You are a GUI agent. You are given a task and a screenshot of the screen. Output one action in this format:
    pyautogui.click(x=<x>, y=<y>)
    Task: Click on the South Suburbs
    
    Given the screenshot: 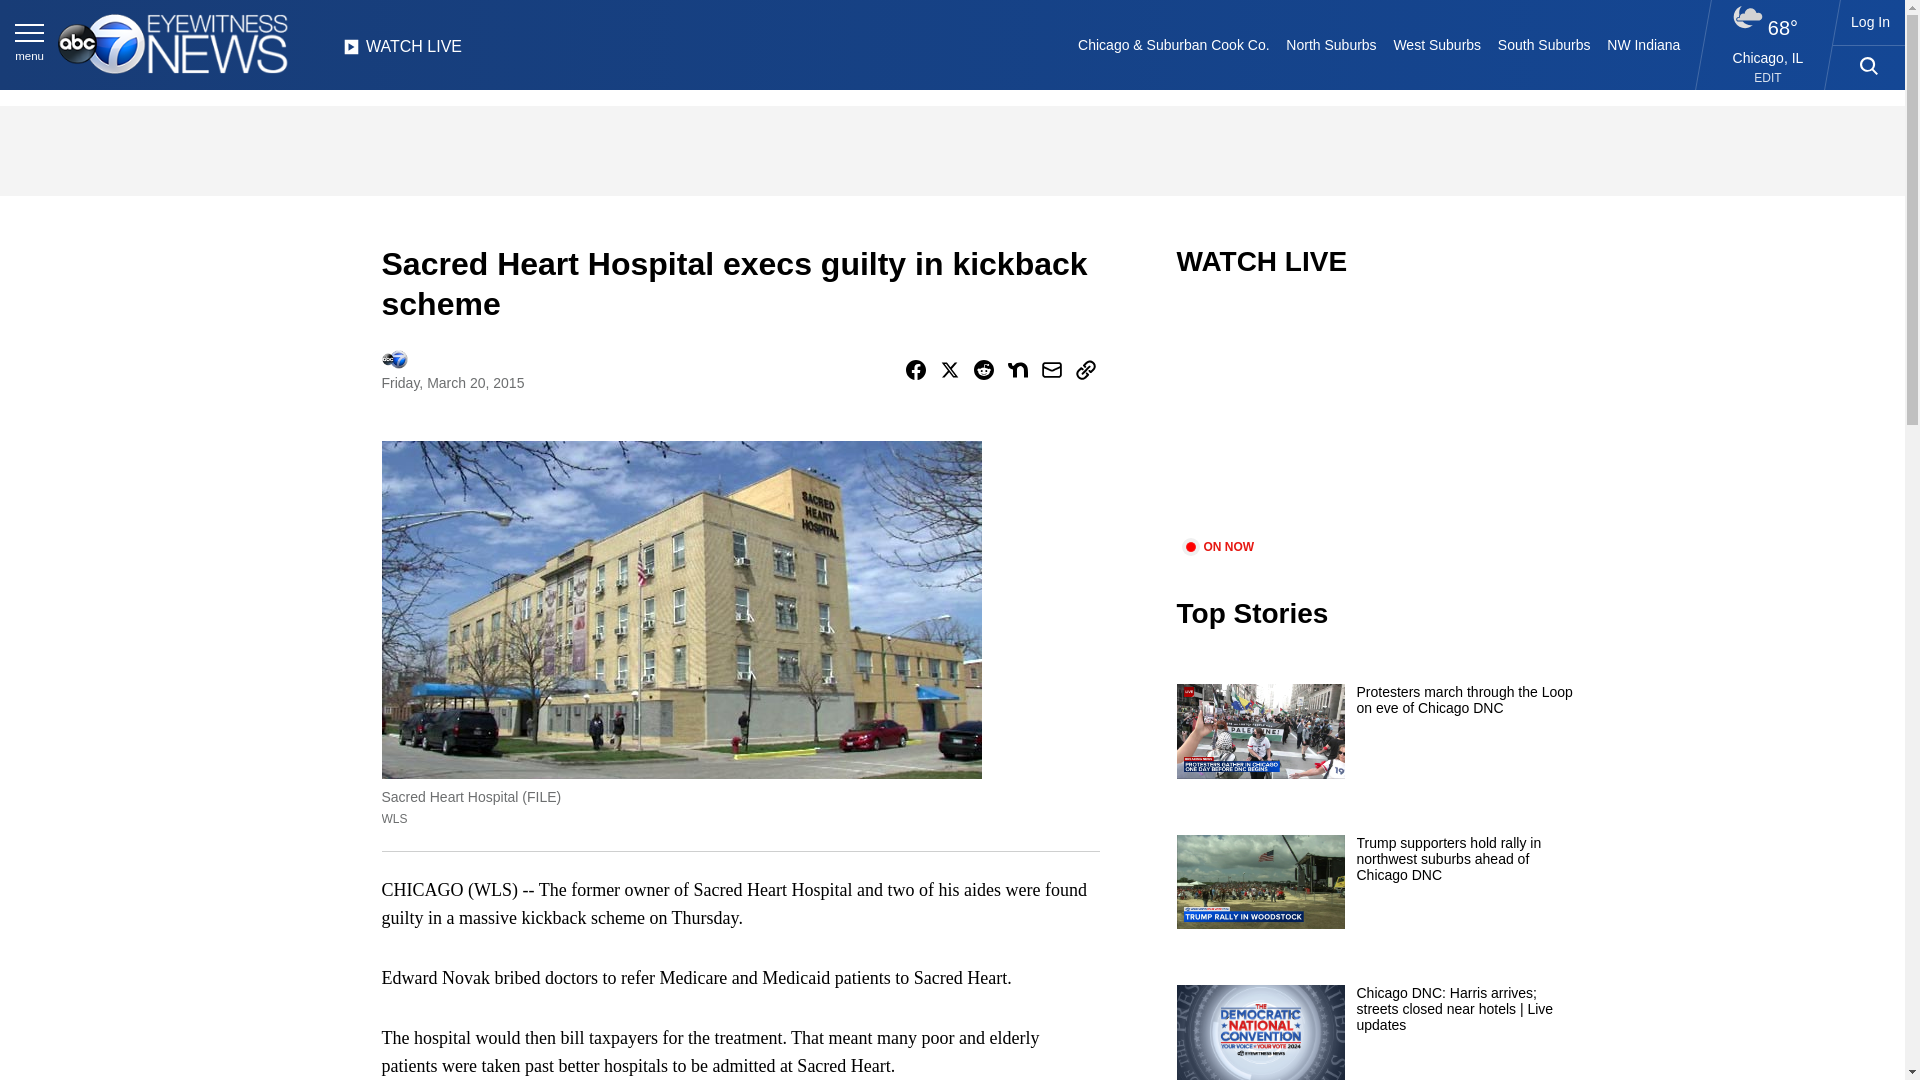 What is the action you would take?
    pyautogui.click(x=1543, y=44)
    